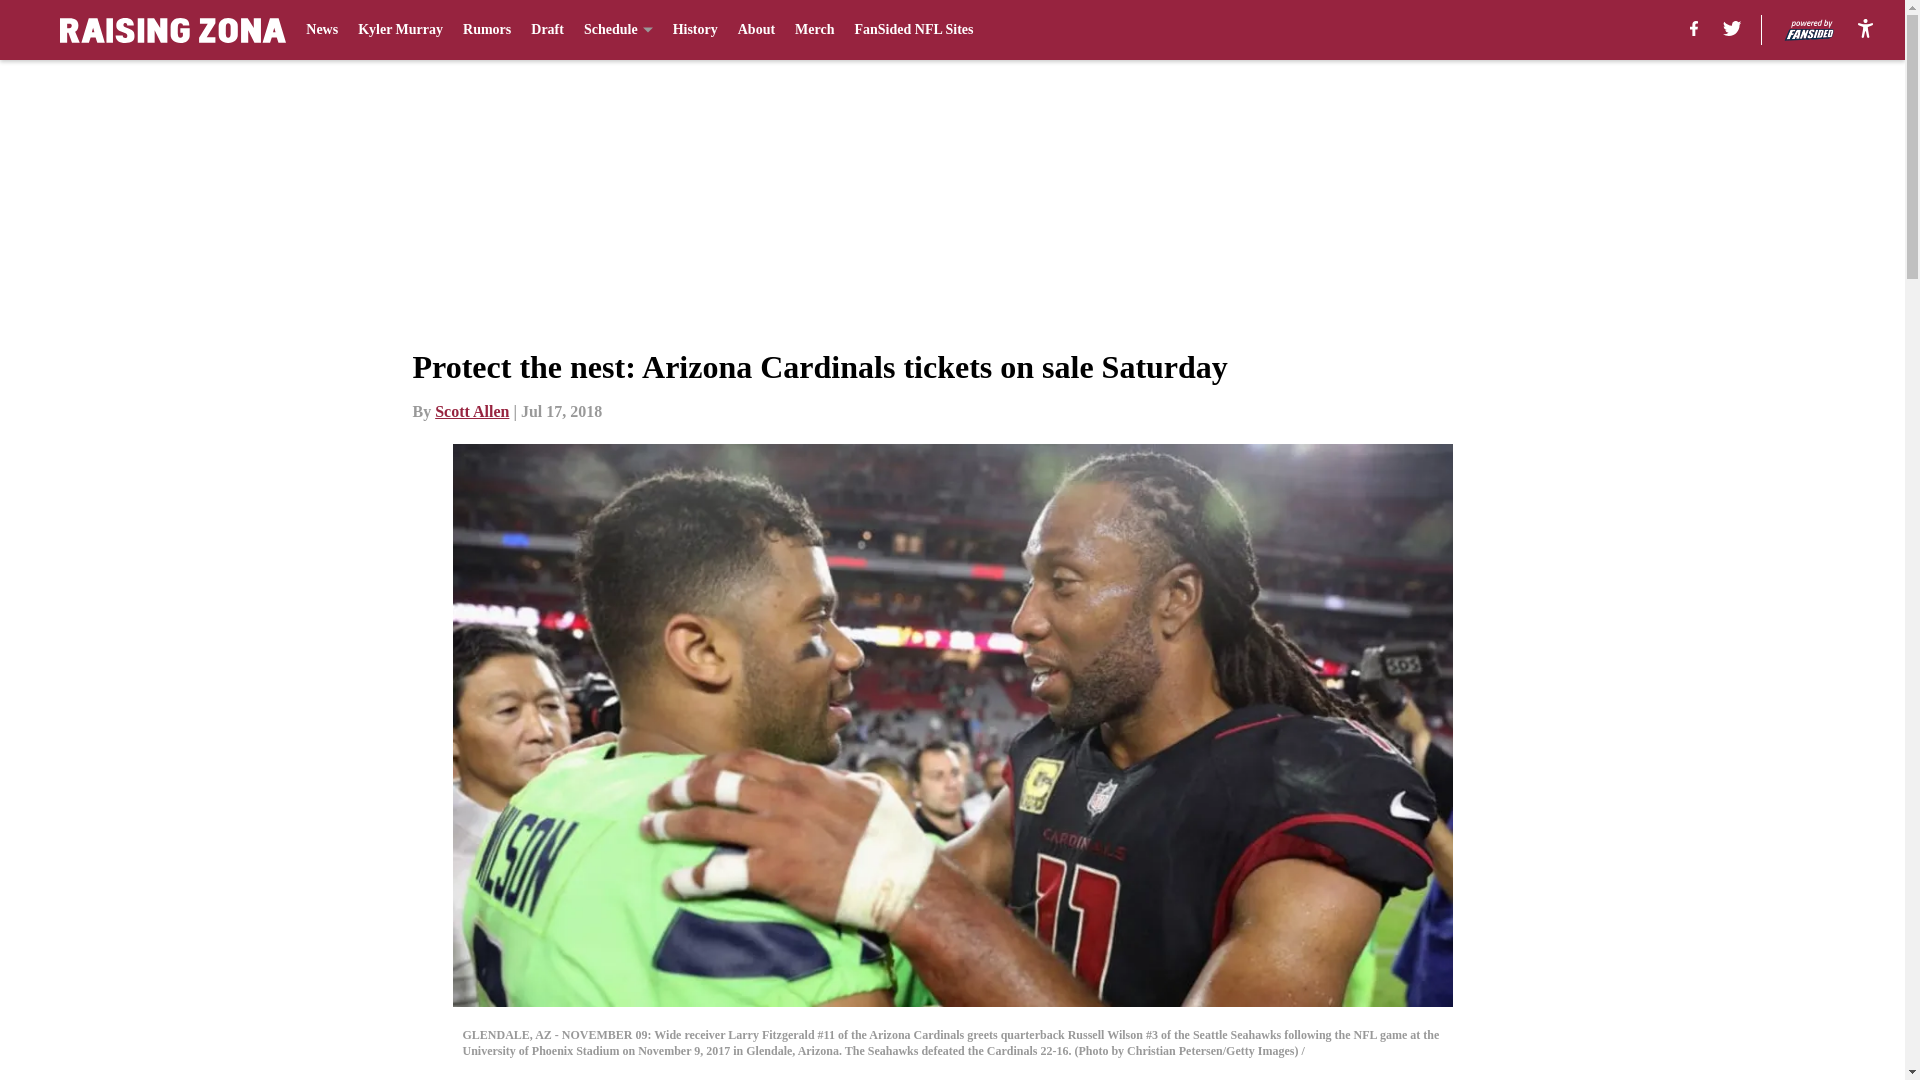  I want to click on Scott Allen, so click(472, 411).